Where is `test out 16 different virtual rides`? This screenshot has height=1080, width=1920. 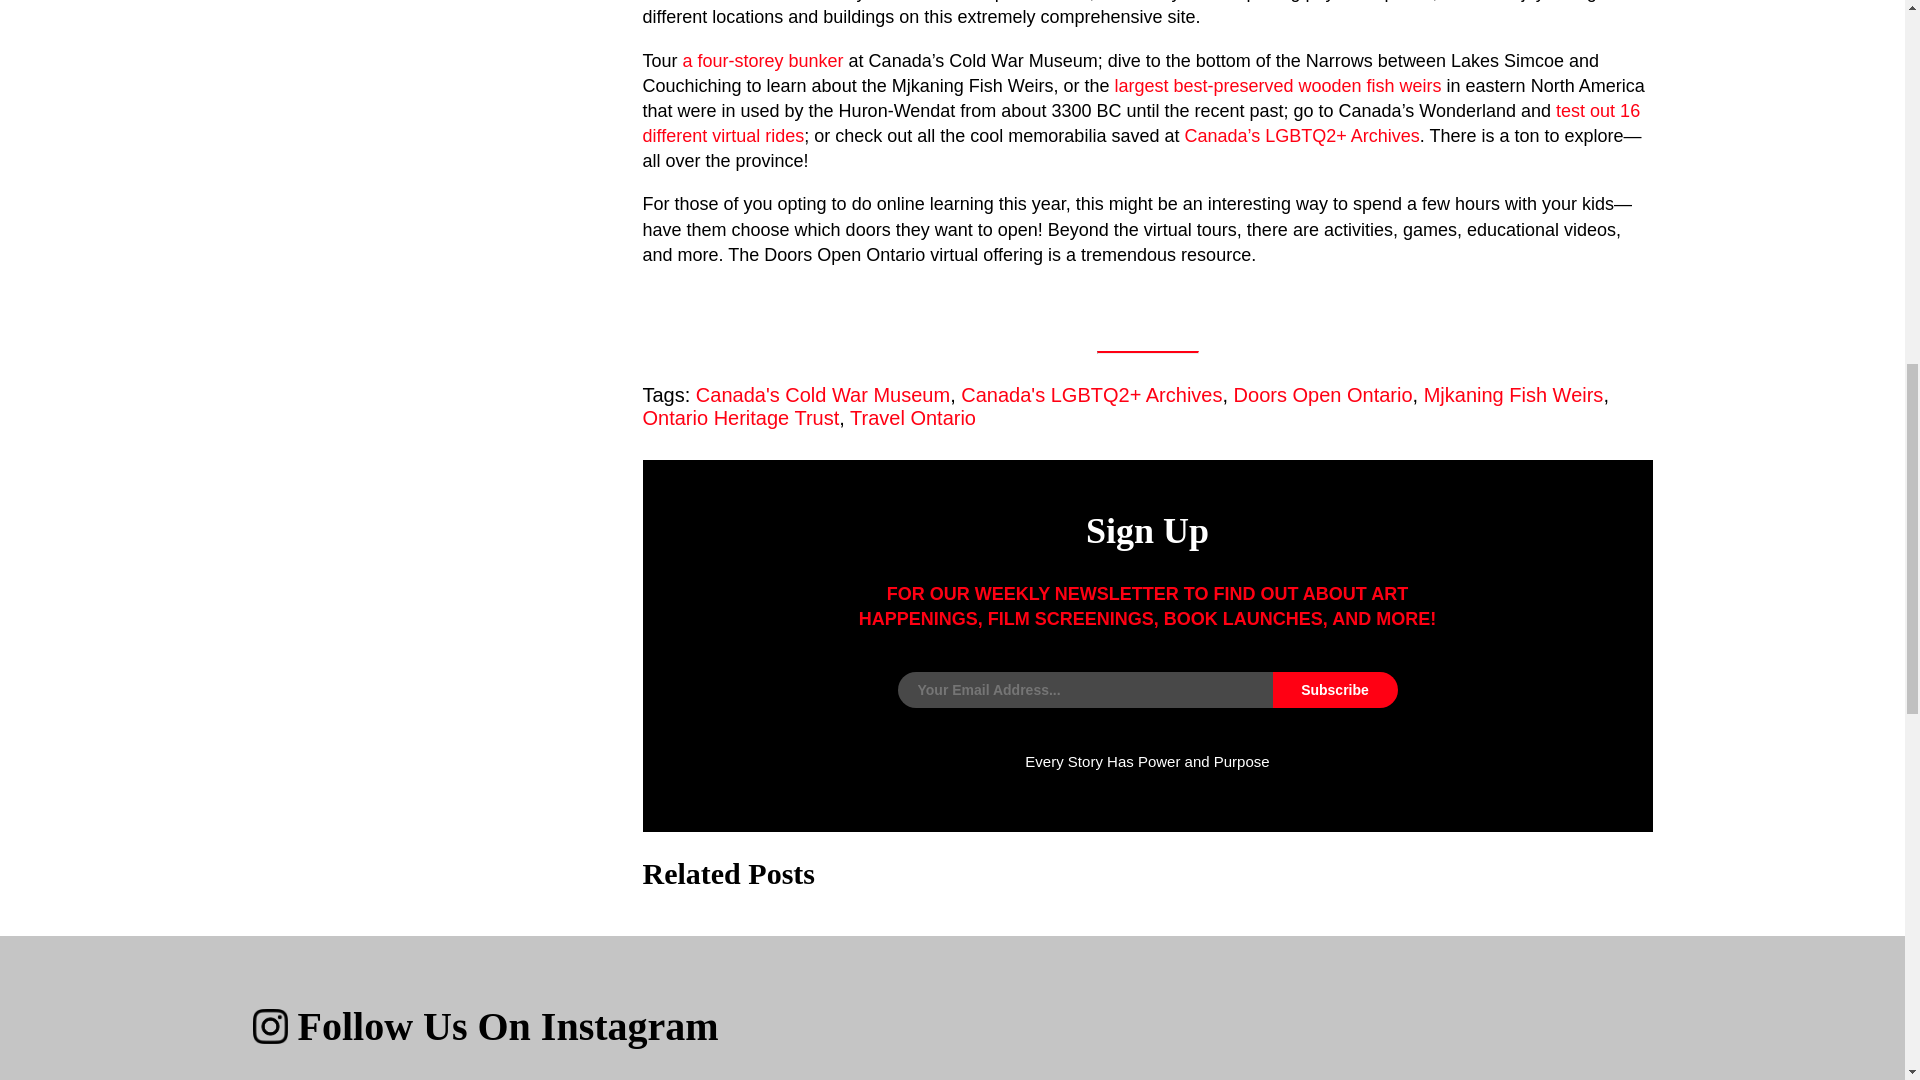
test out 16 different virtual rides is located at coordinates (1140, 123).